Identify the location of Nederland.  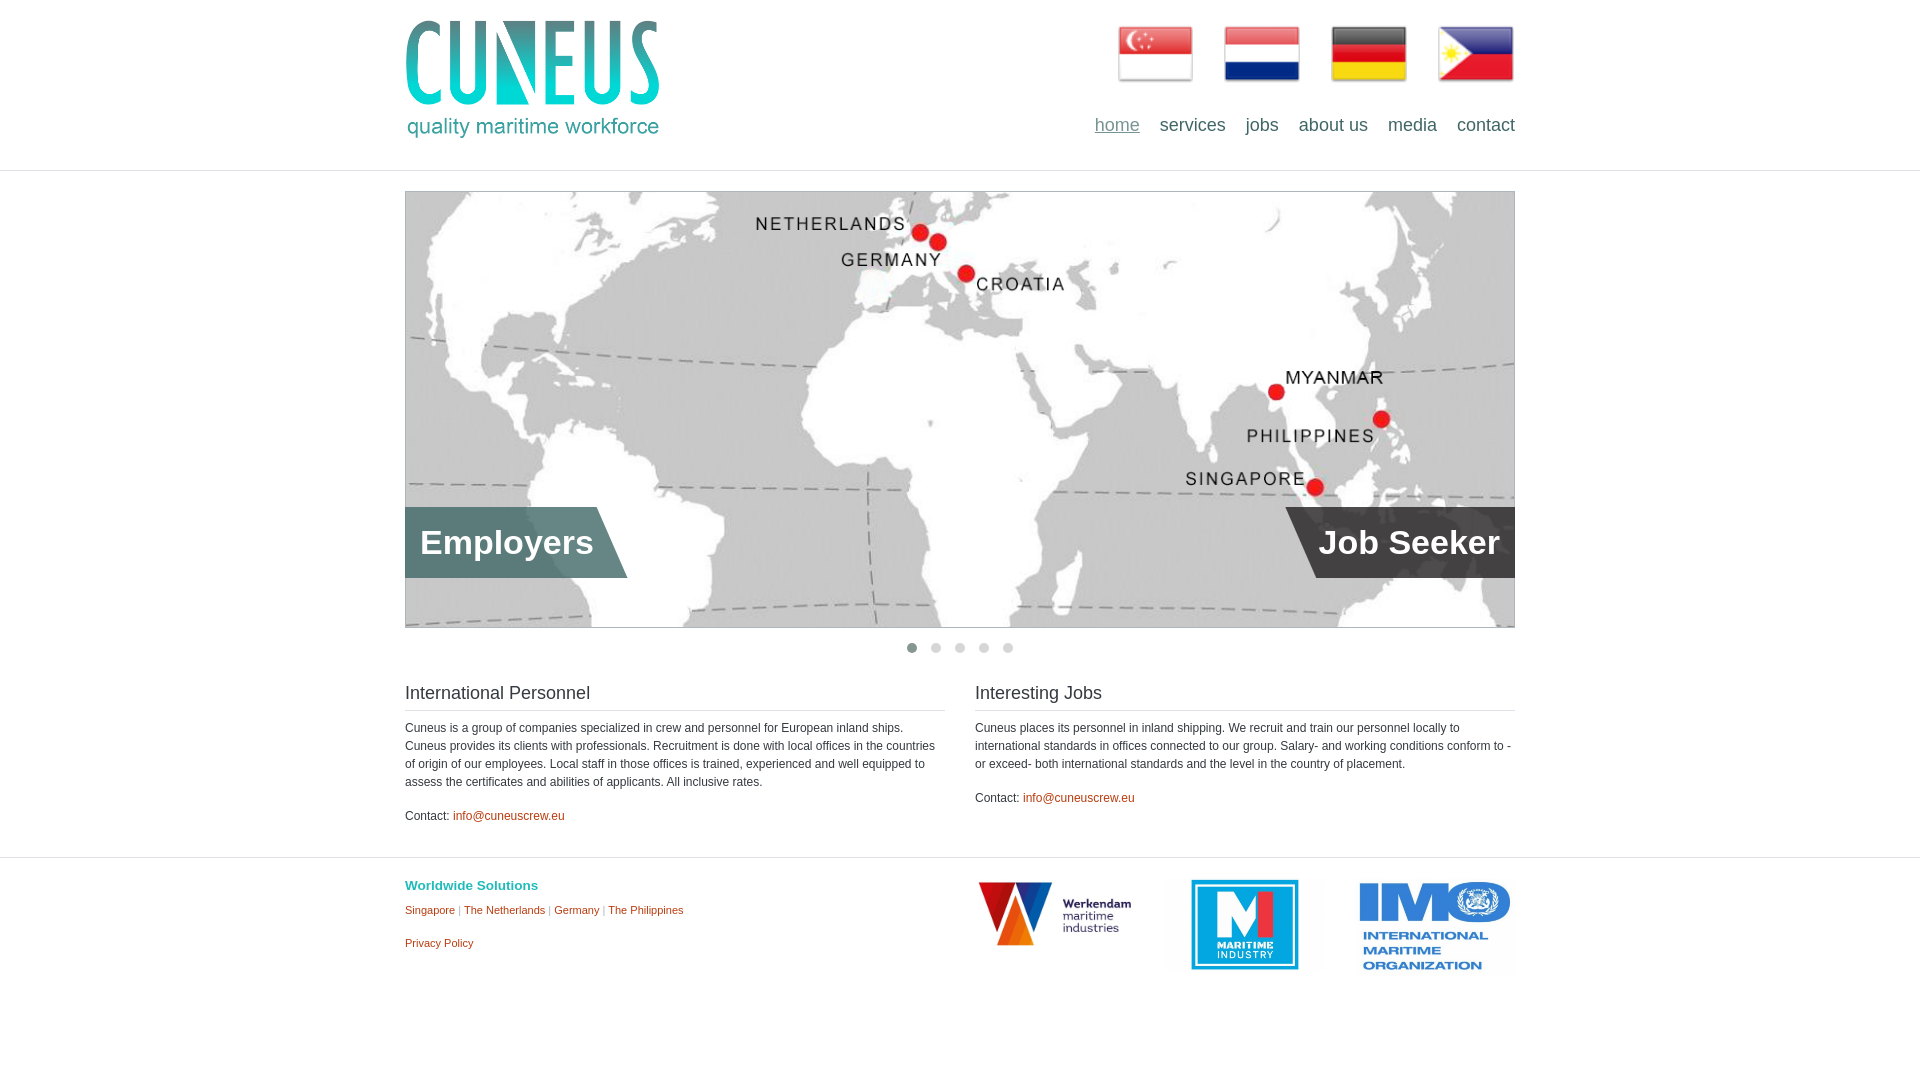
(1262, 53).